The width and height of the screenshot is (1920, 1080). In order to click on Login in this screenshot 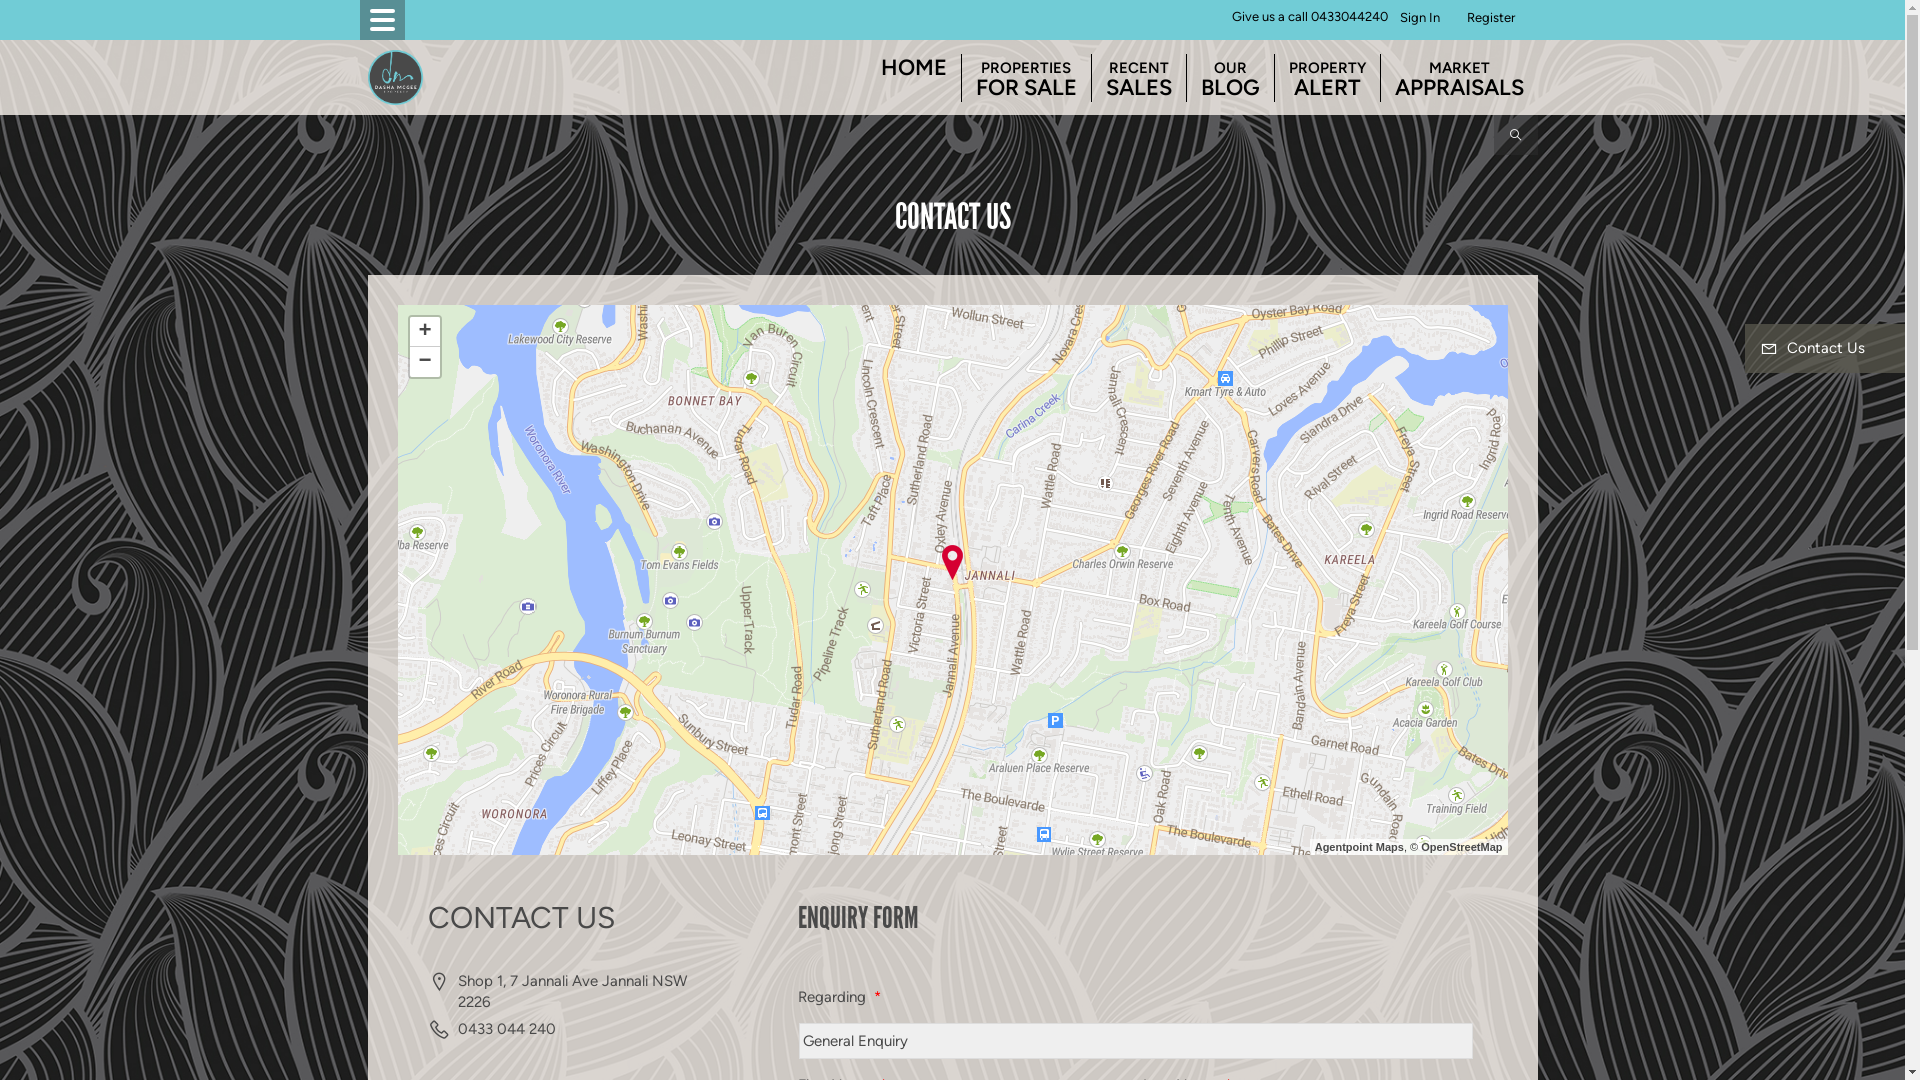, I will do `click(1480, 19)`.